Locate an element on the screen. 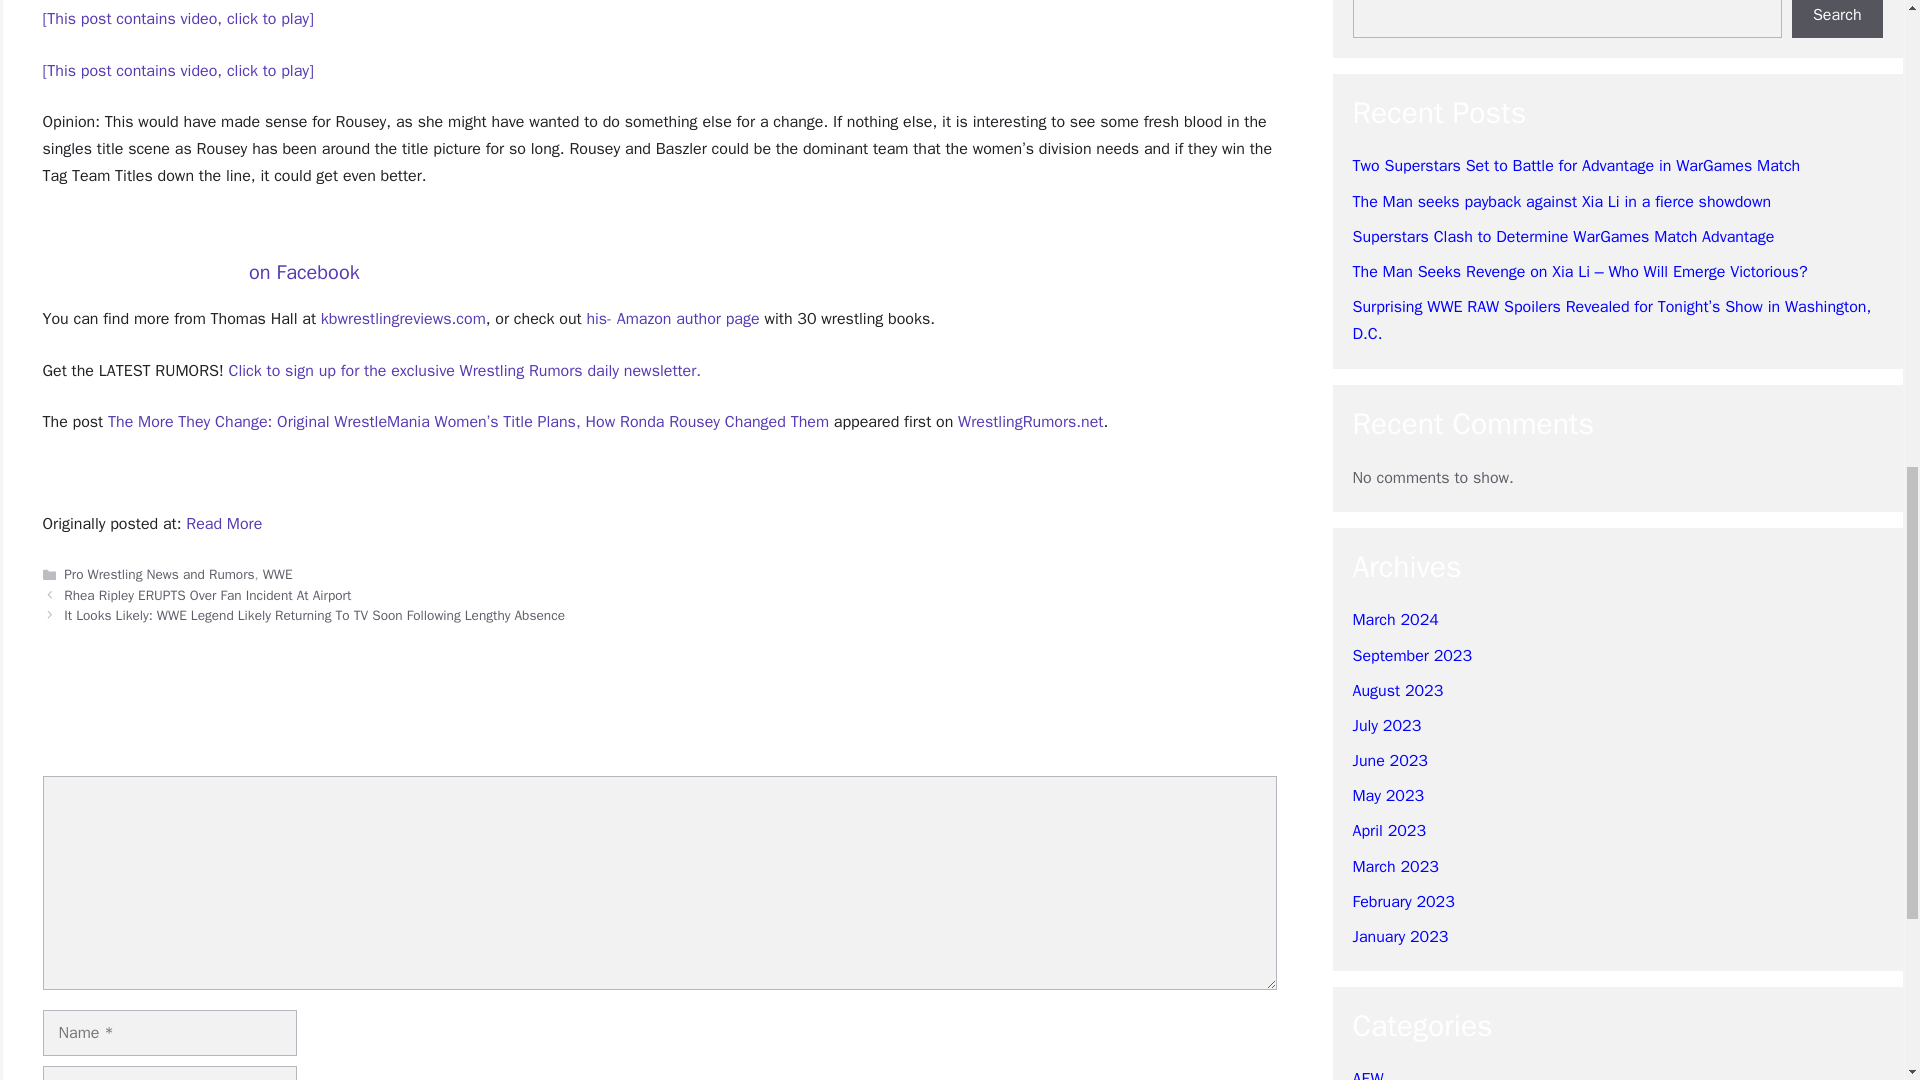  Click to watch the video is located at coordinates (177, 18).